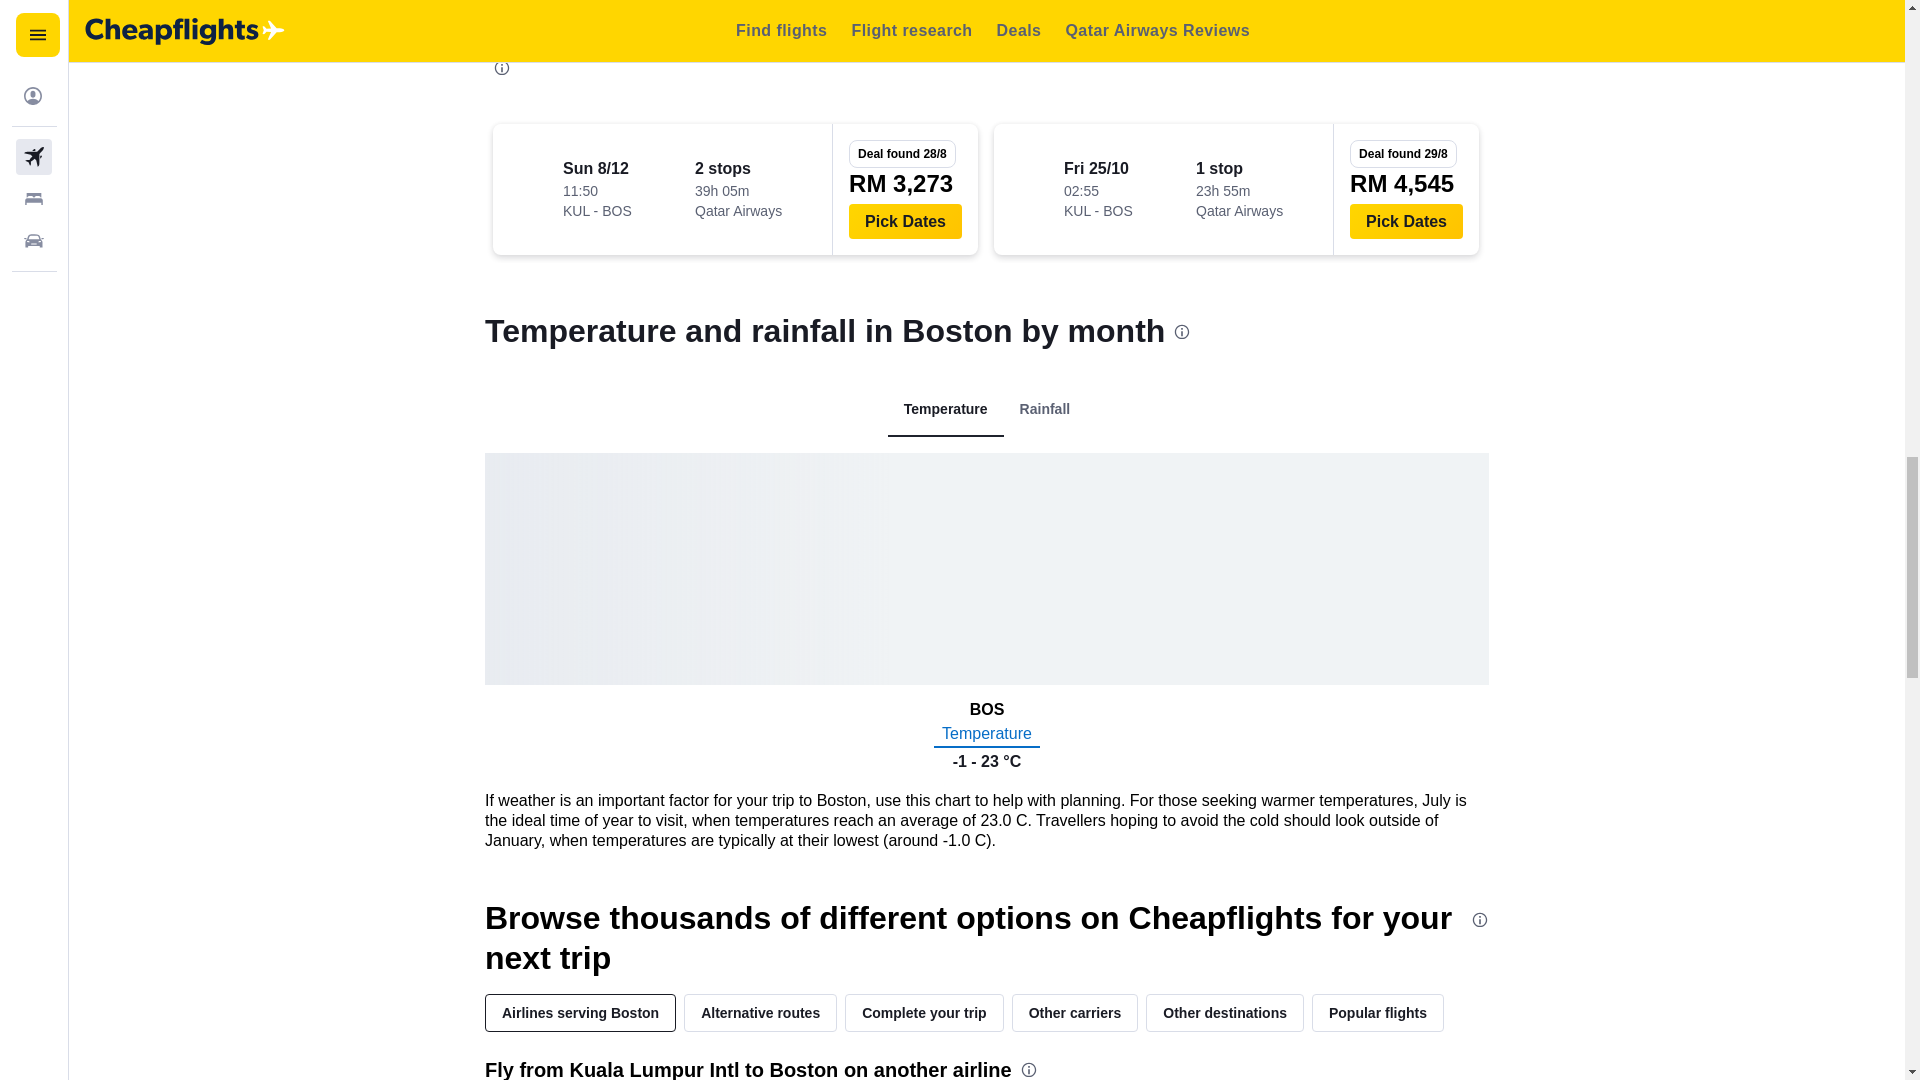 The height and width of the screenshot is (1080, 1920). Describe the element at coordinates (760, 1012) in the screenshot. I see `Alternative routes` at that location.